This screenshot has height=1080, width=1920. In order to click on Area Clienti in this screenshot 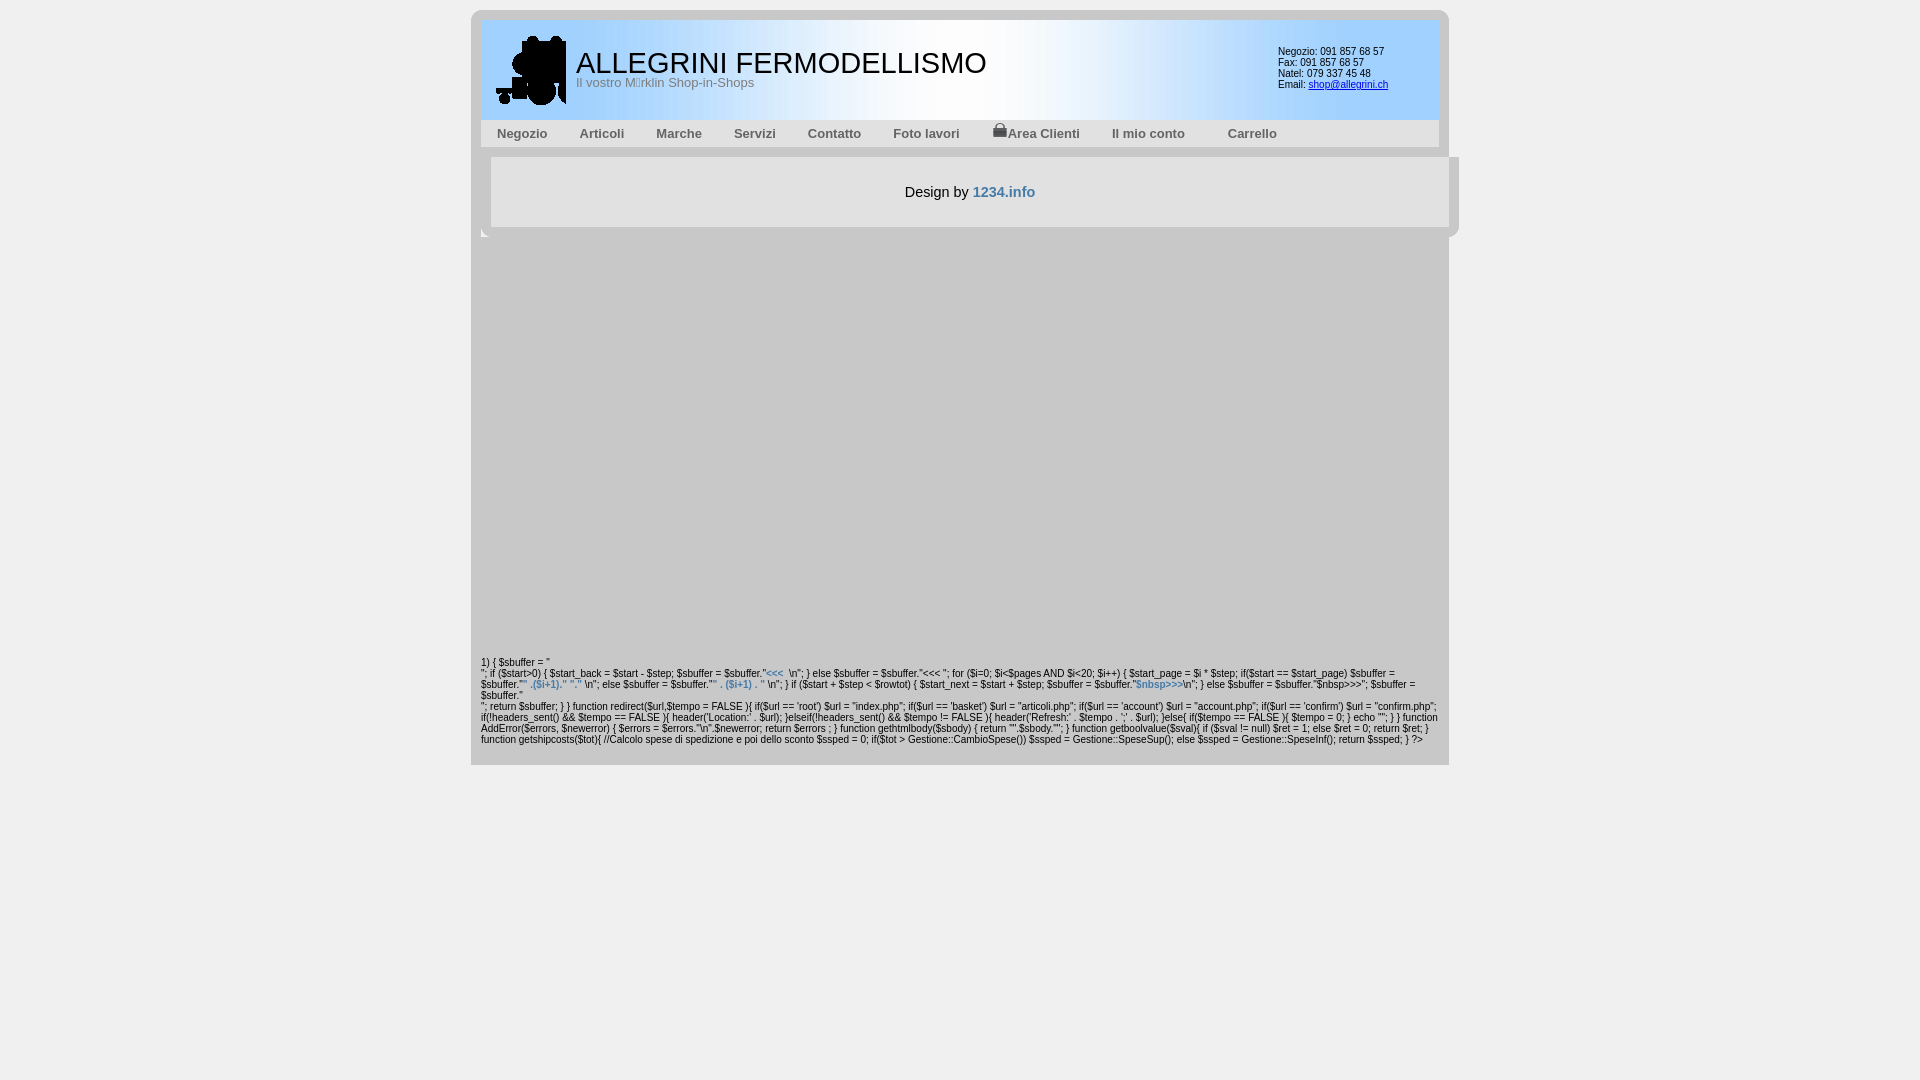, I will do `click(1036, 134)`.